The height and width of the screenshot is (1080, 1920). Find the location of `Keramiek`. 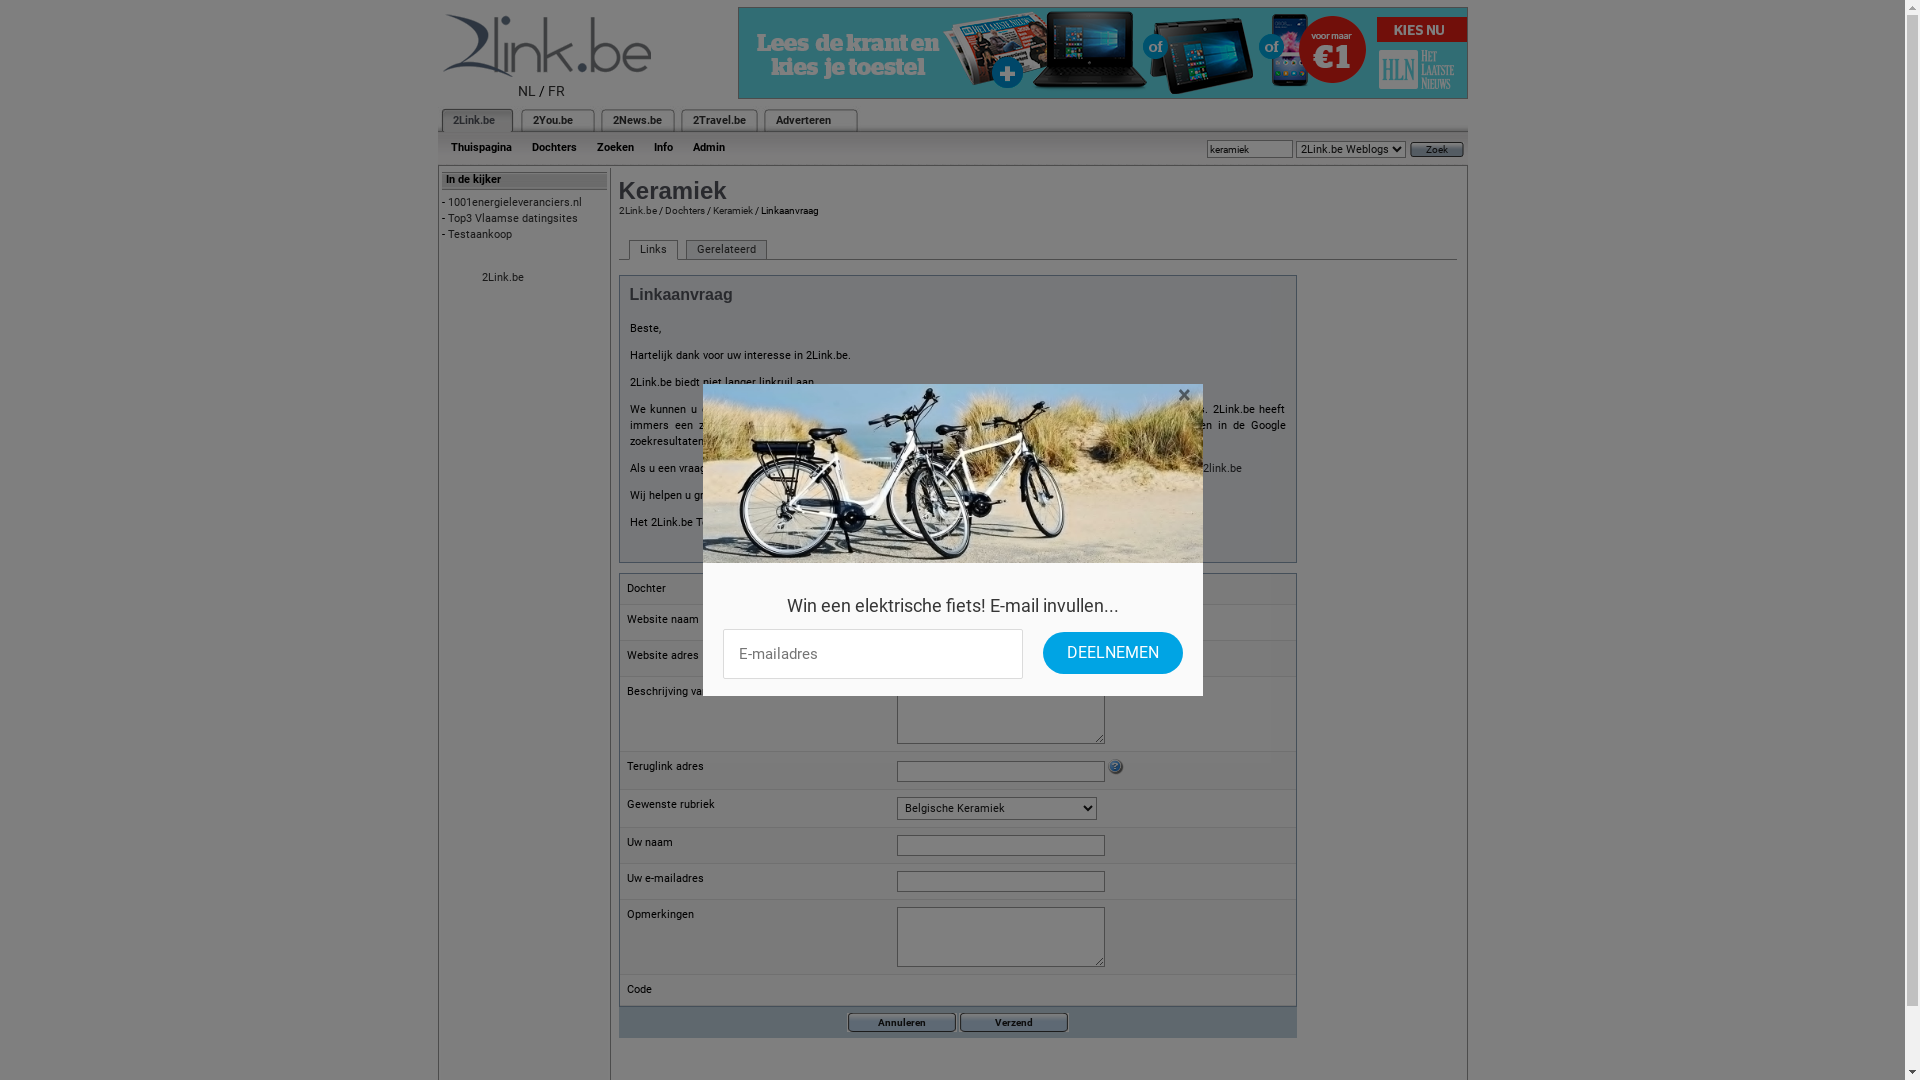

Keramiek is located at coordinates (732, 210).